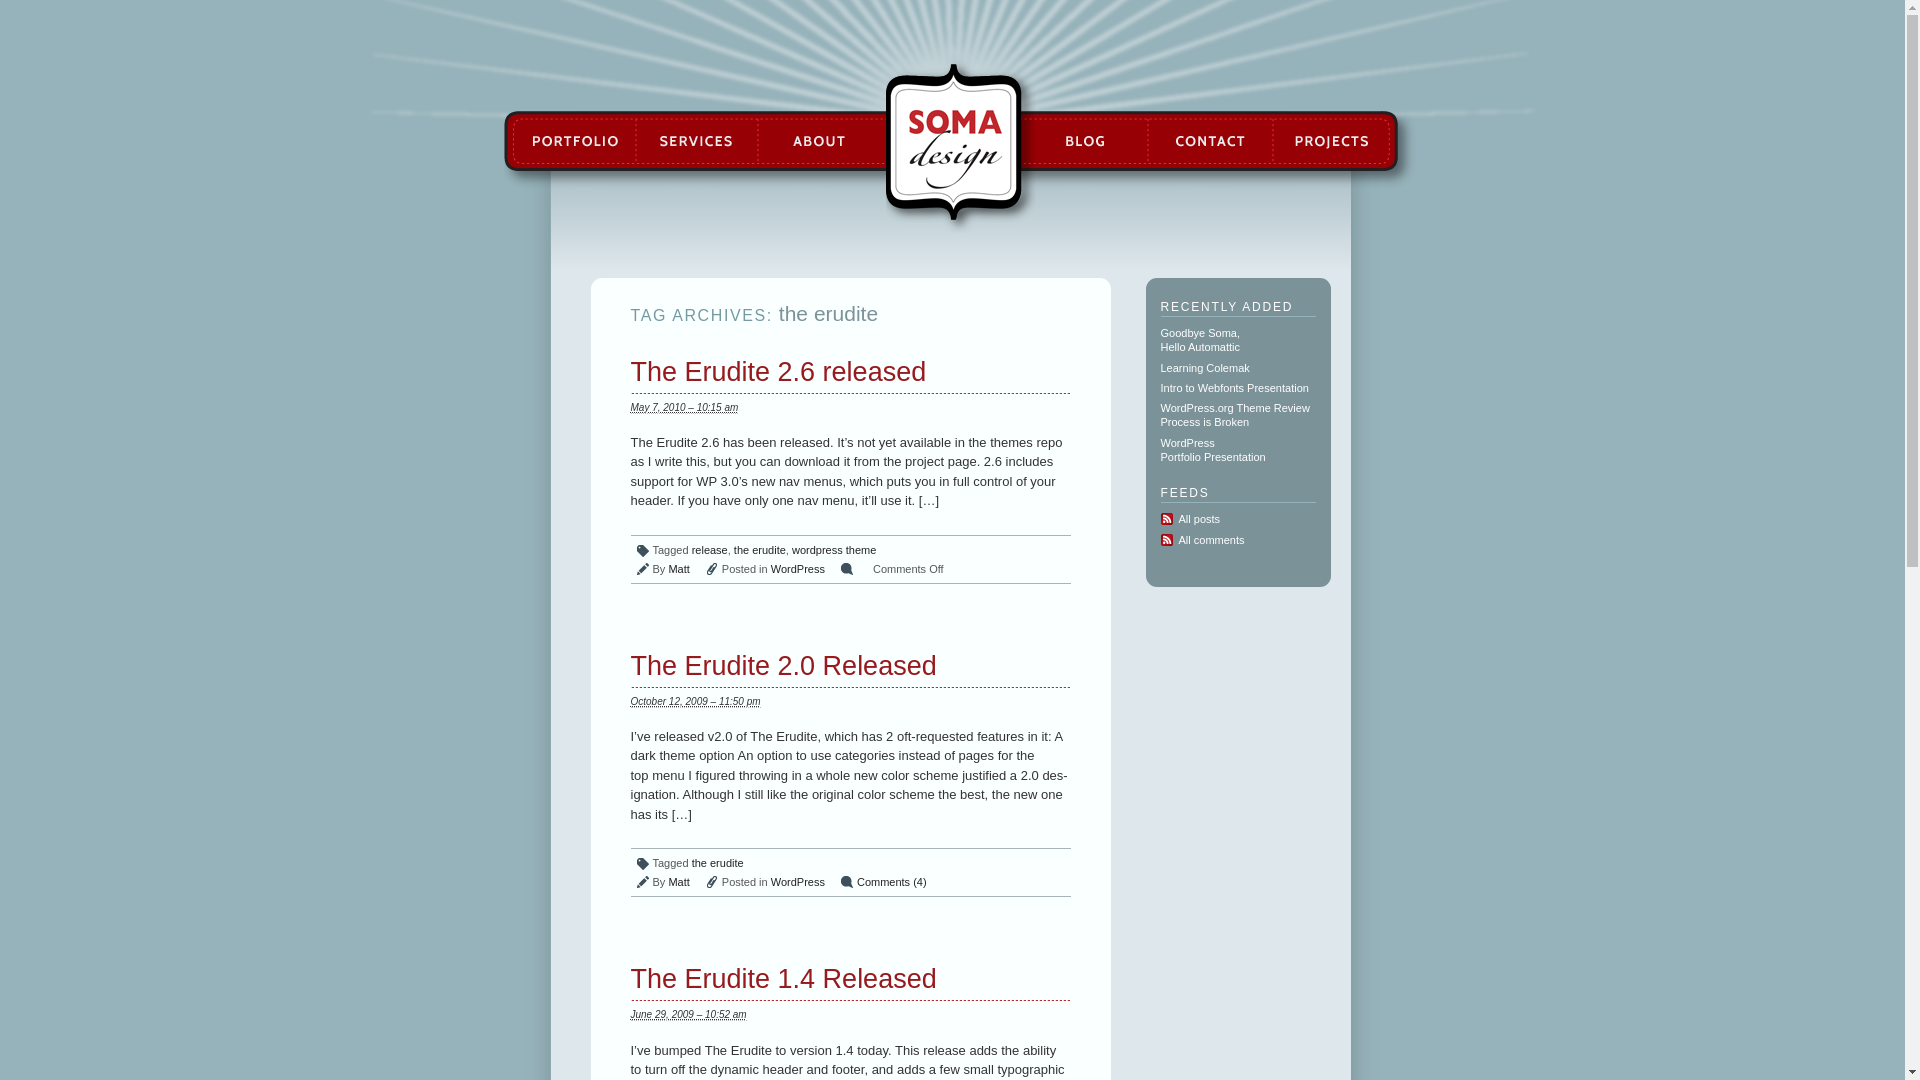 Image resolution: width=1920 pixels, height=1080 pixels. I want to click on The Erudite 2.6 released, so click(777, 370).